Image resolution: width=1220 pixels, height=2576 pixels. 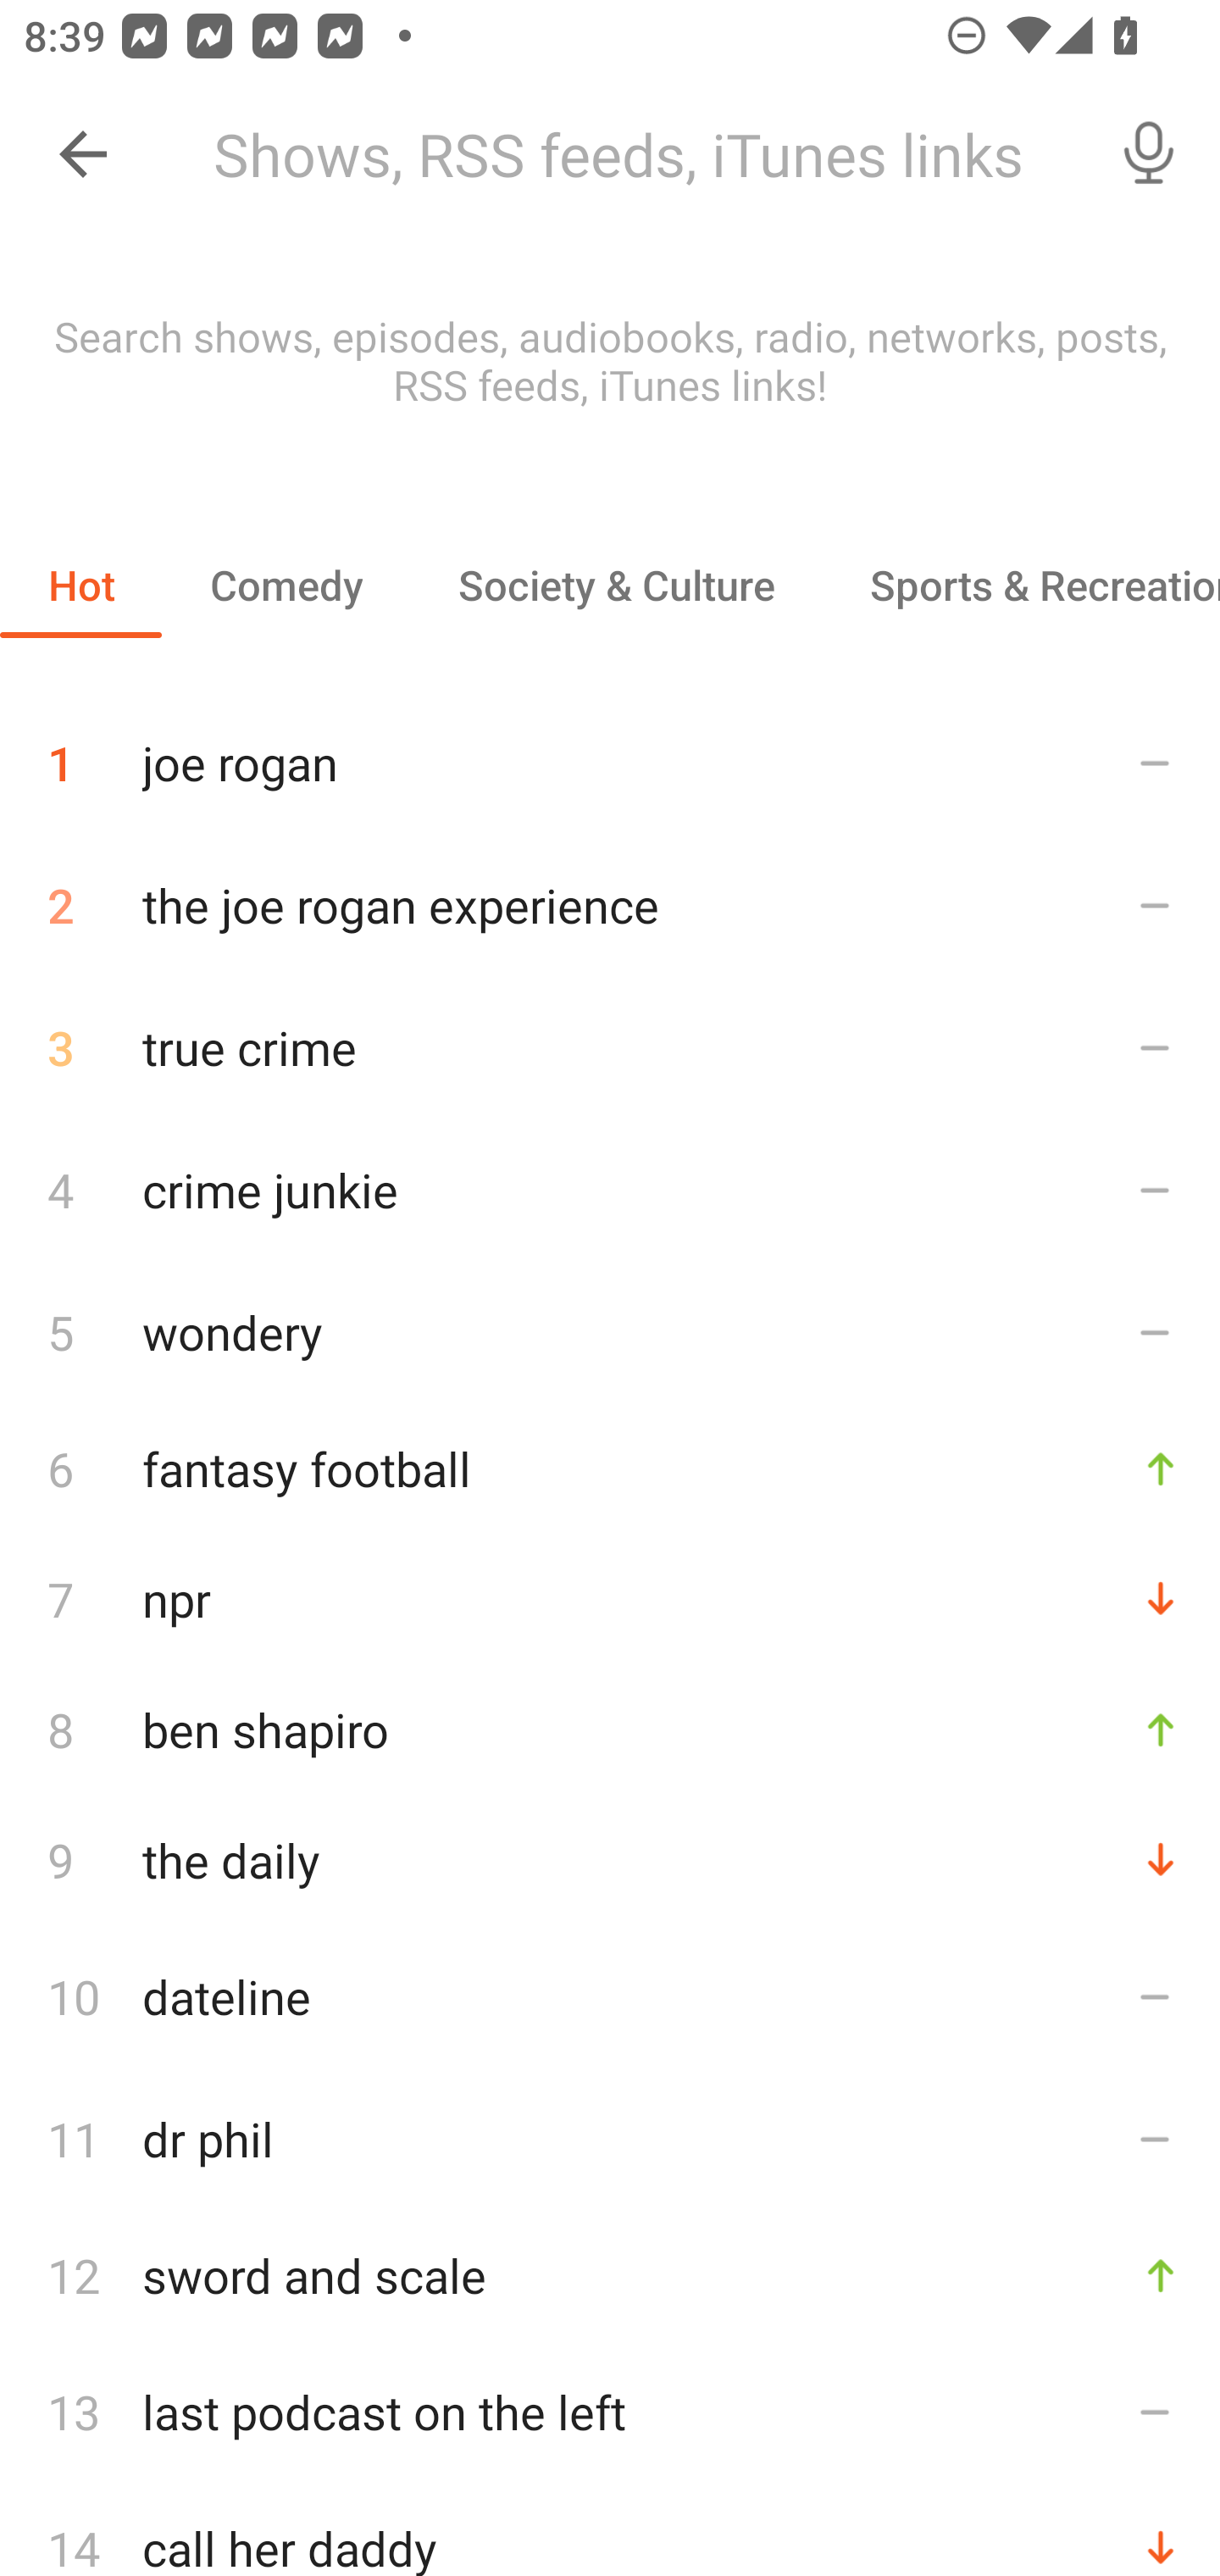 What do you see at coordinates (81, 585) in the screenshot?
I see `Hot` at bounding box center [81, 585].